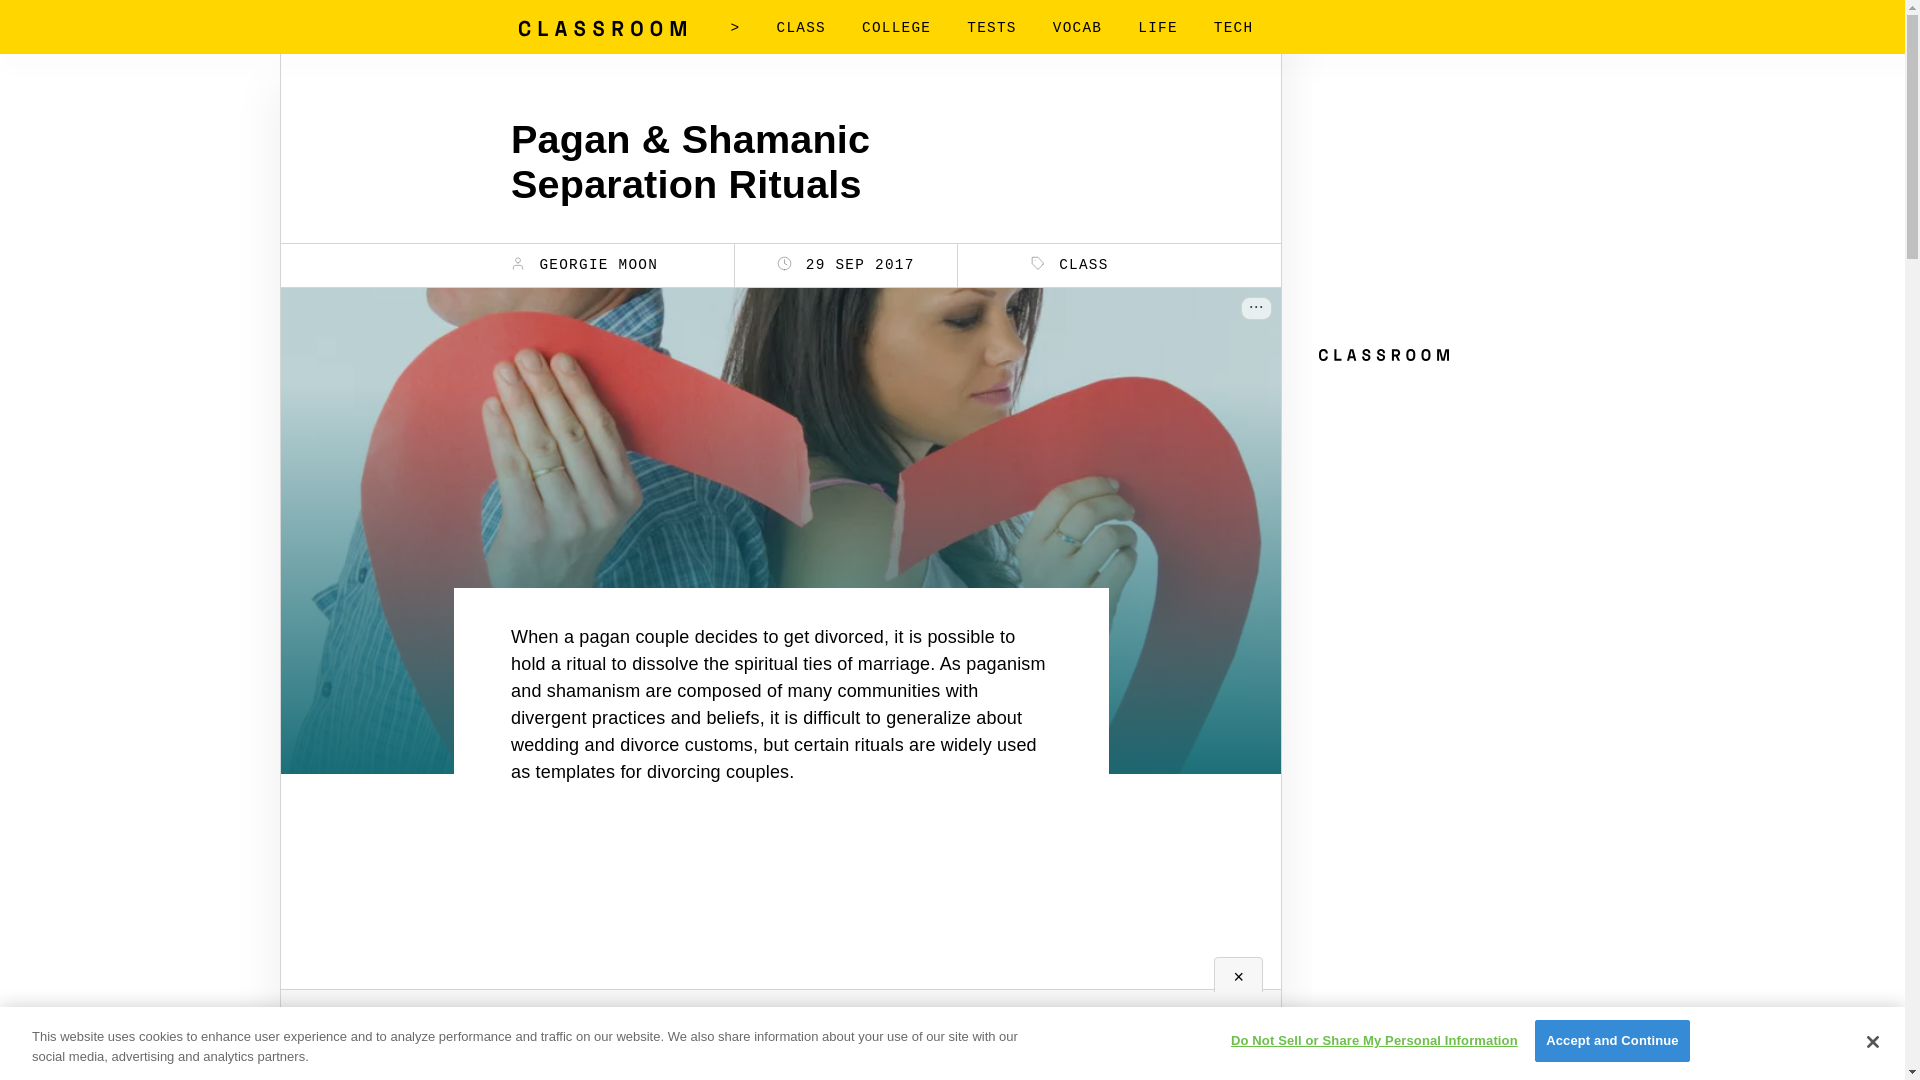 The width and height of the screenshot is (1920, 1080). I want to click on 3rd party ad content, so click(1462, 496).